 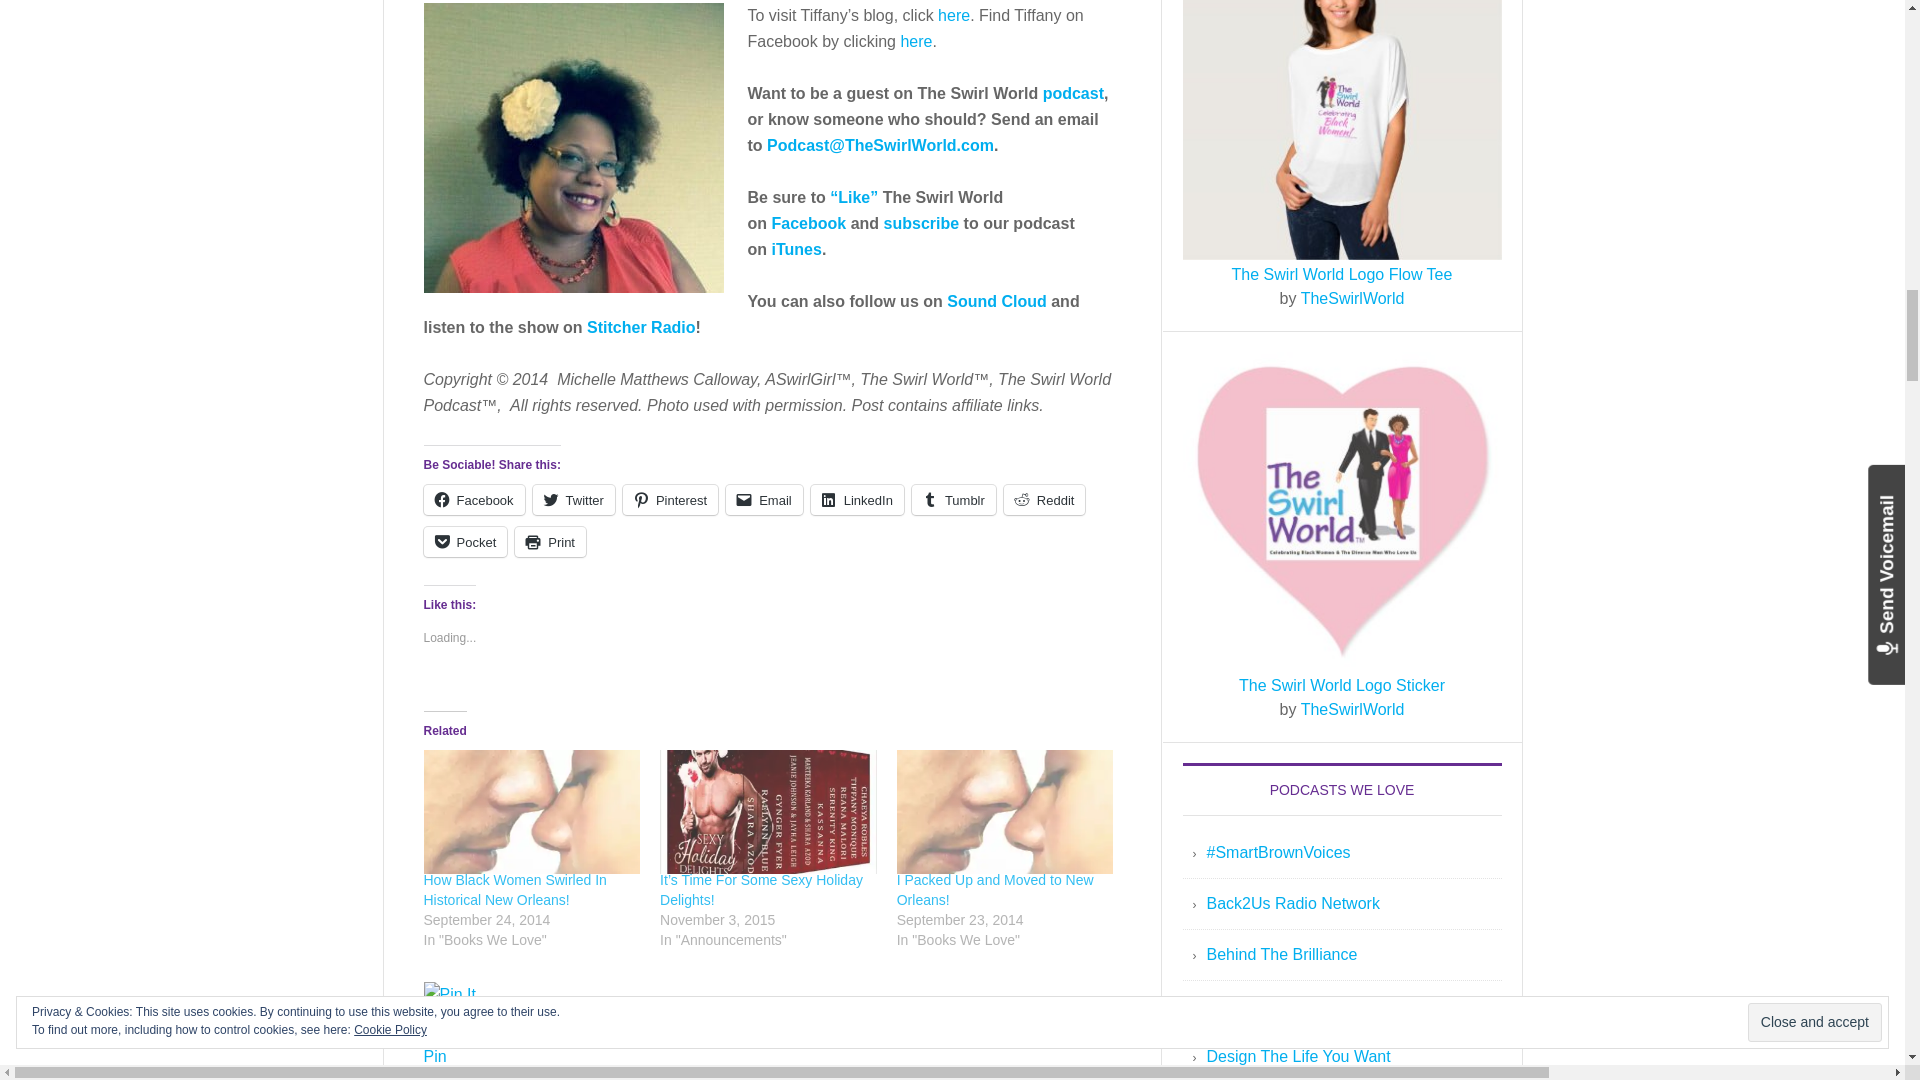 I want to click on podcast, so click(x=1073, y=93).